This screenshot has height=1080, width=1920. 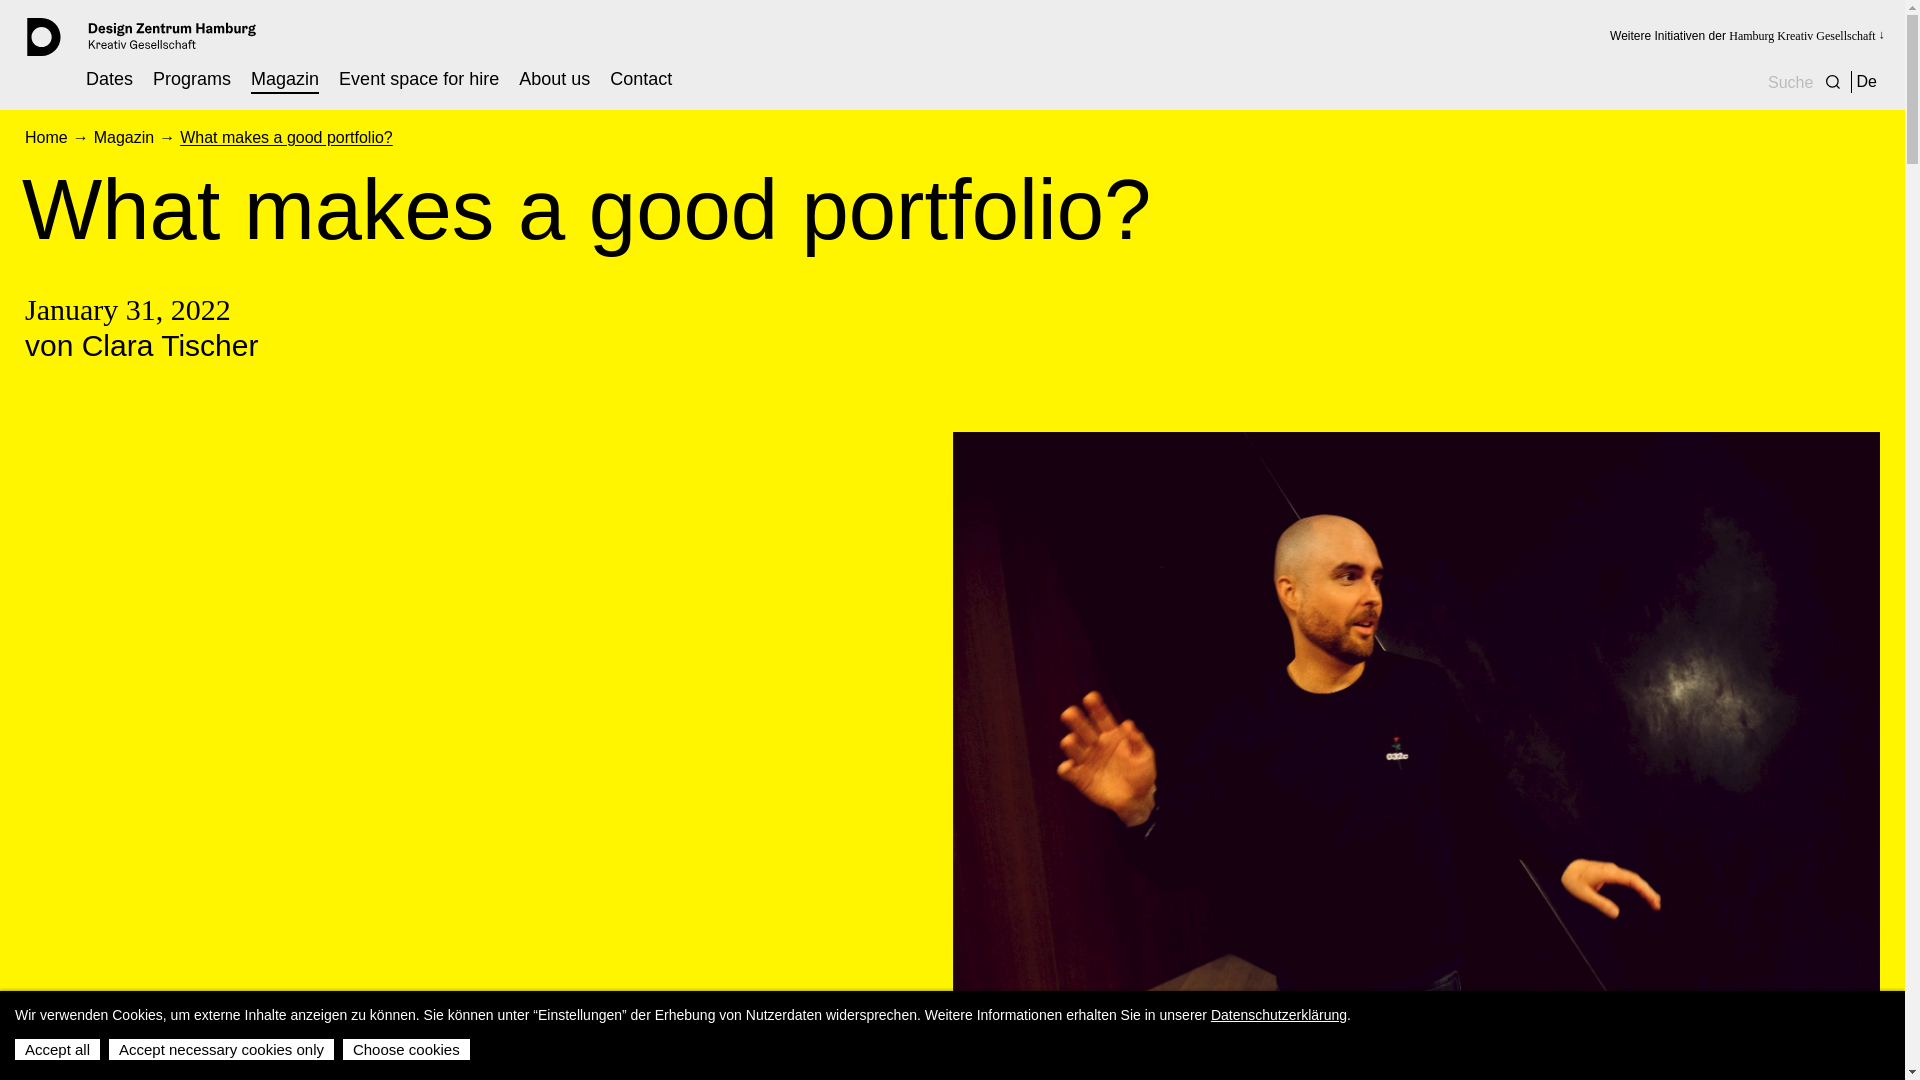 What do you see at coordinates (222, 1048) in the screenshot?
I see `Accept necessary cookies only` at bounding box center [222, 1048].